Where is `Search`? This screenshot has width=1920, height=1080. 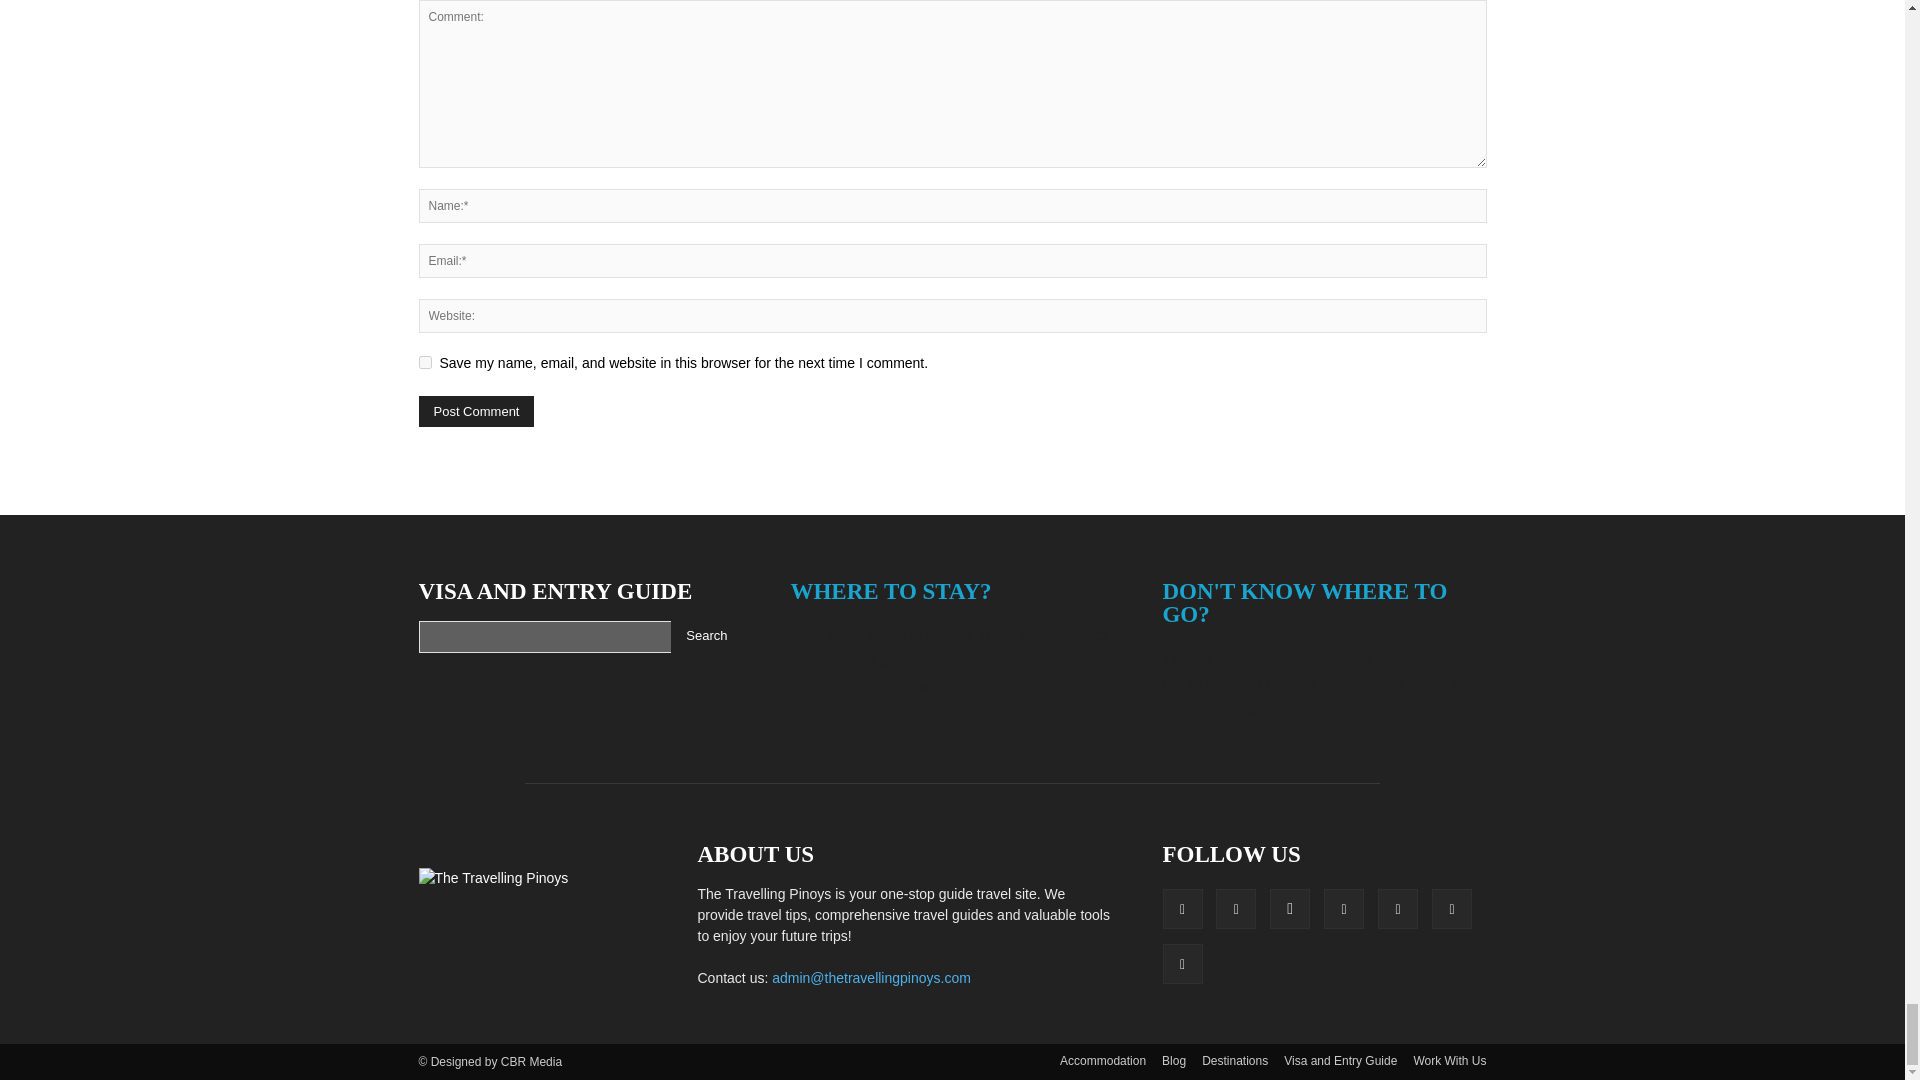 Search is located at coordinates (706, 637).